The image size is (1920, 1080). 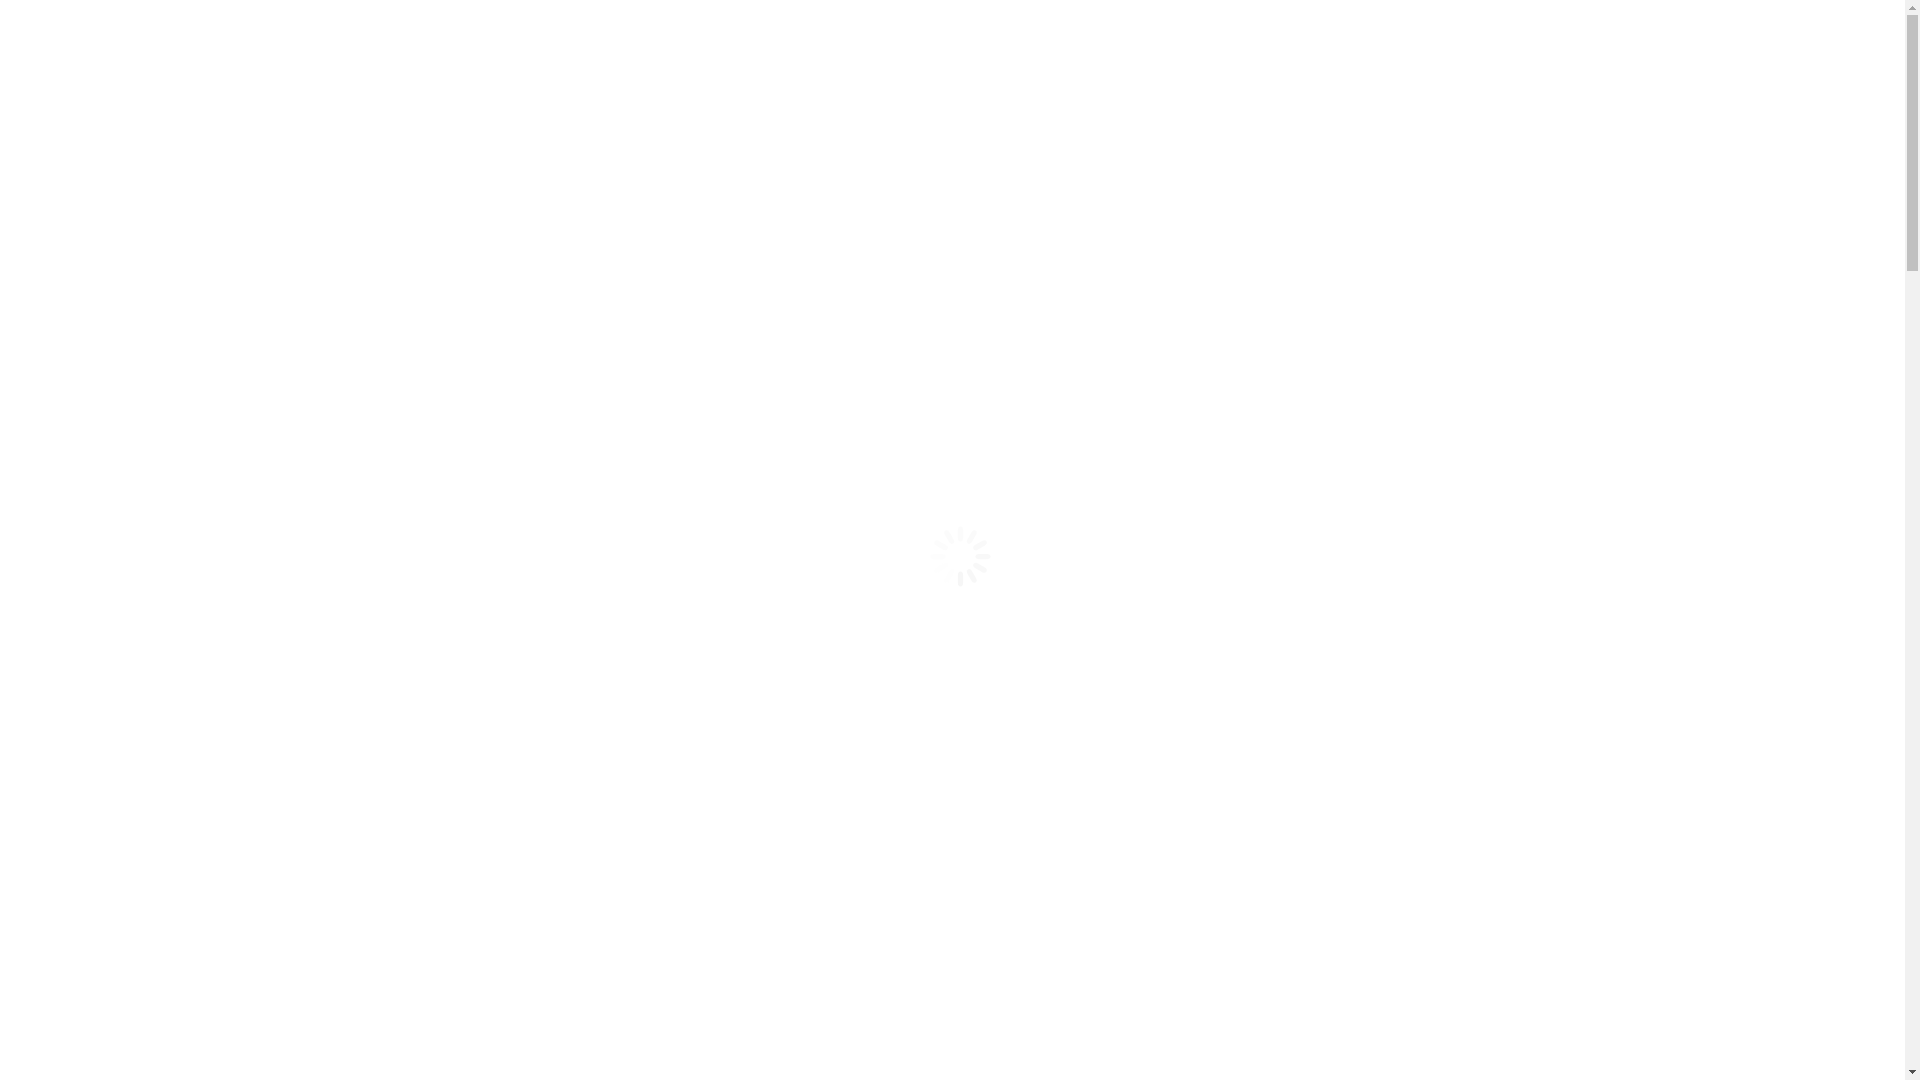 What do you see at coordinates (74, 198) in the screenshot?
I see `Contact Us` at bounding box center [74, 198].